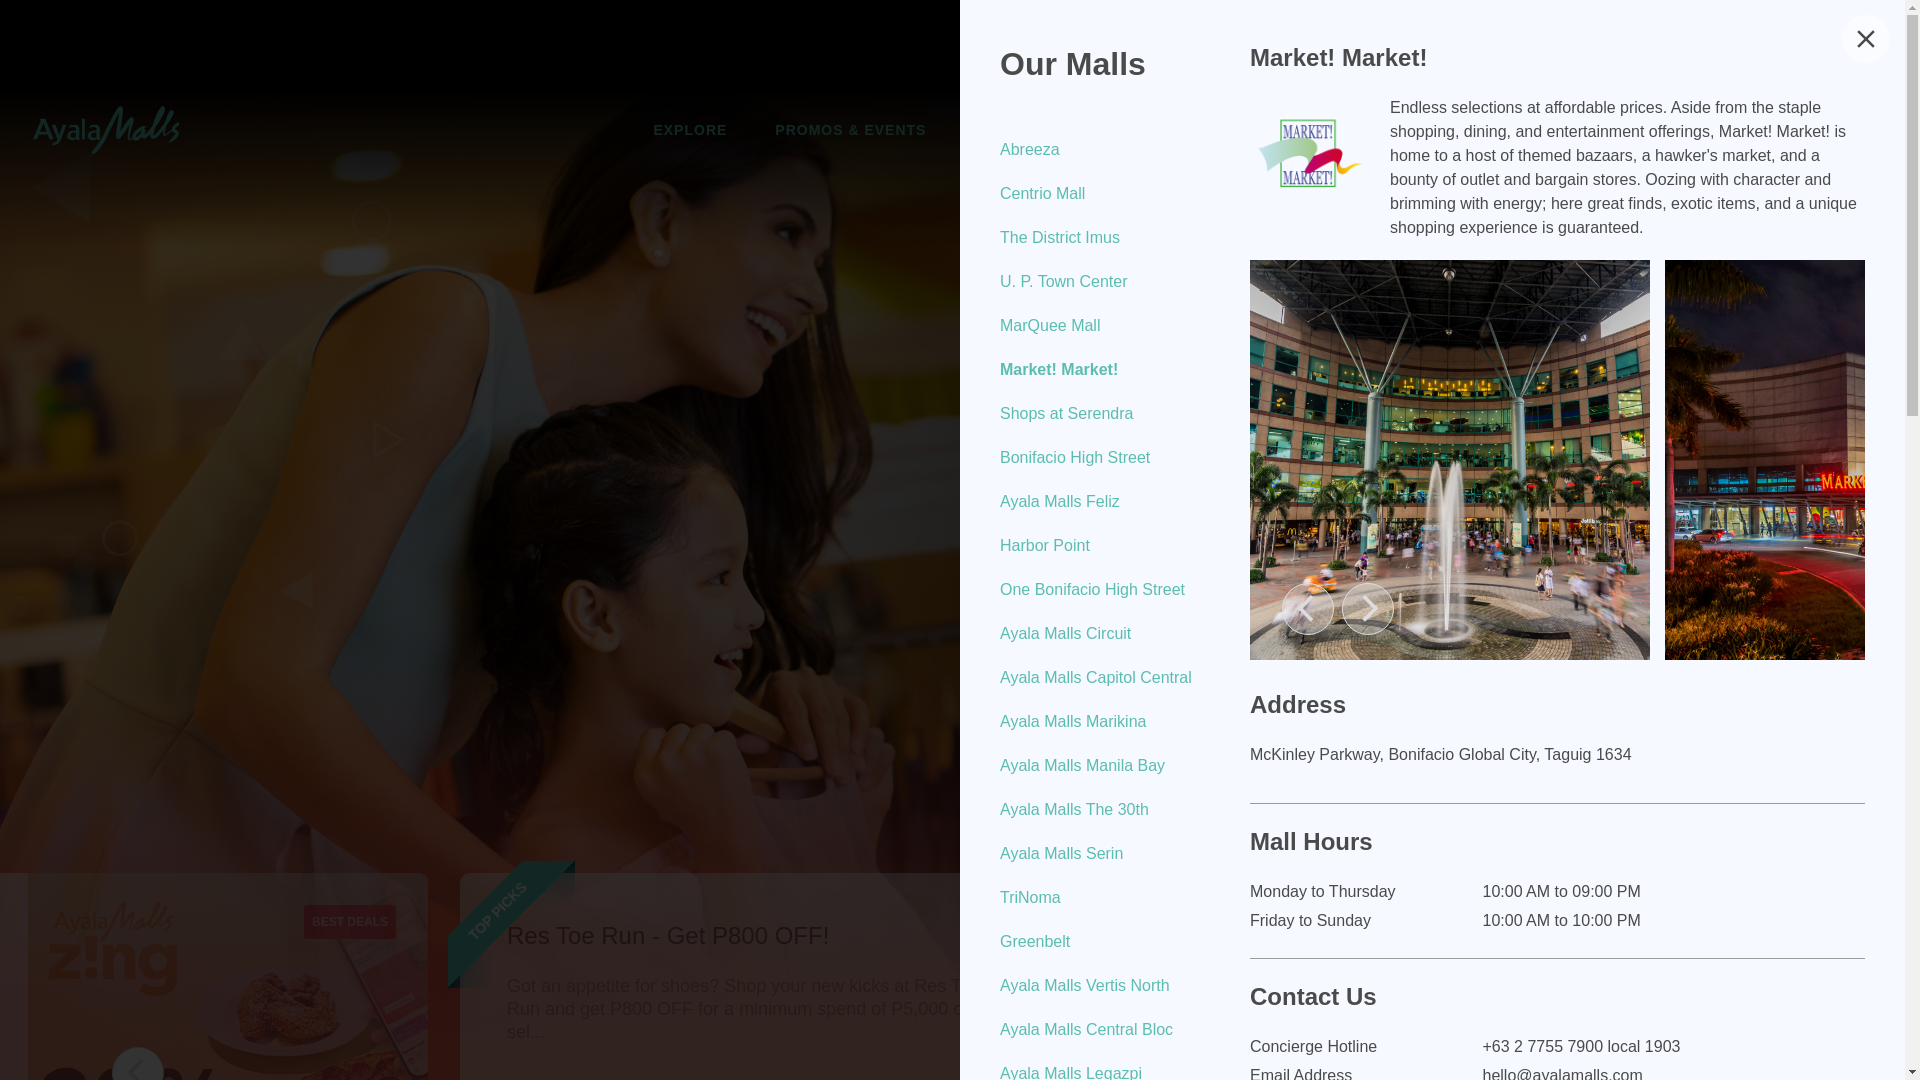  What do you see at coordinates (960, 44) in the screenshot?
I see `Advertisement` at bounding box center [960, 44].